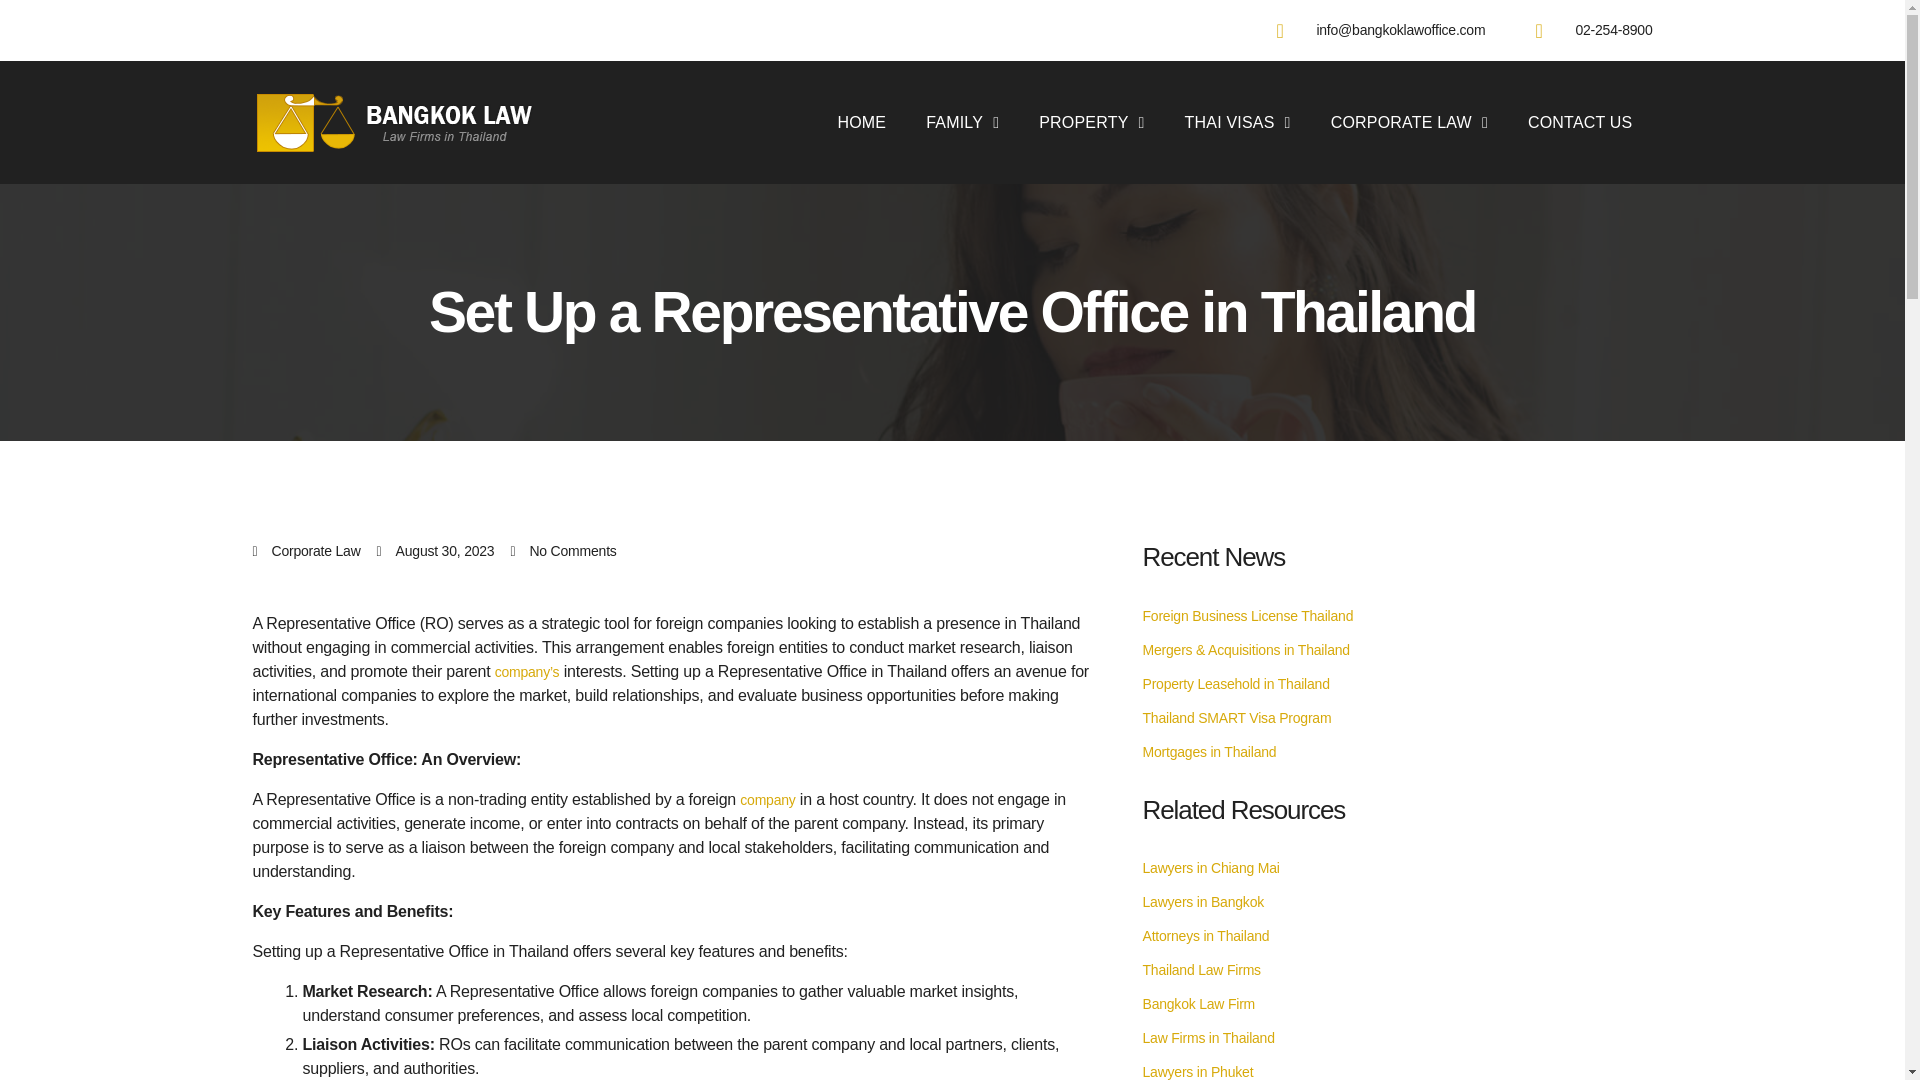  I want to click on THAI VISAS, so click(1238, 122).